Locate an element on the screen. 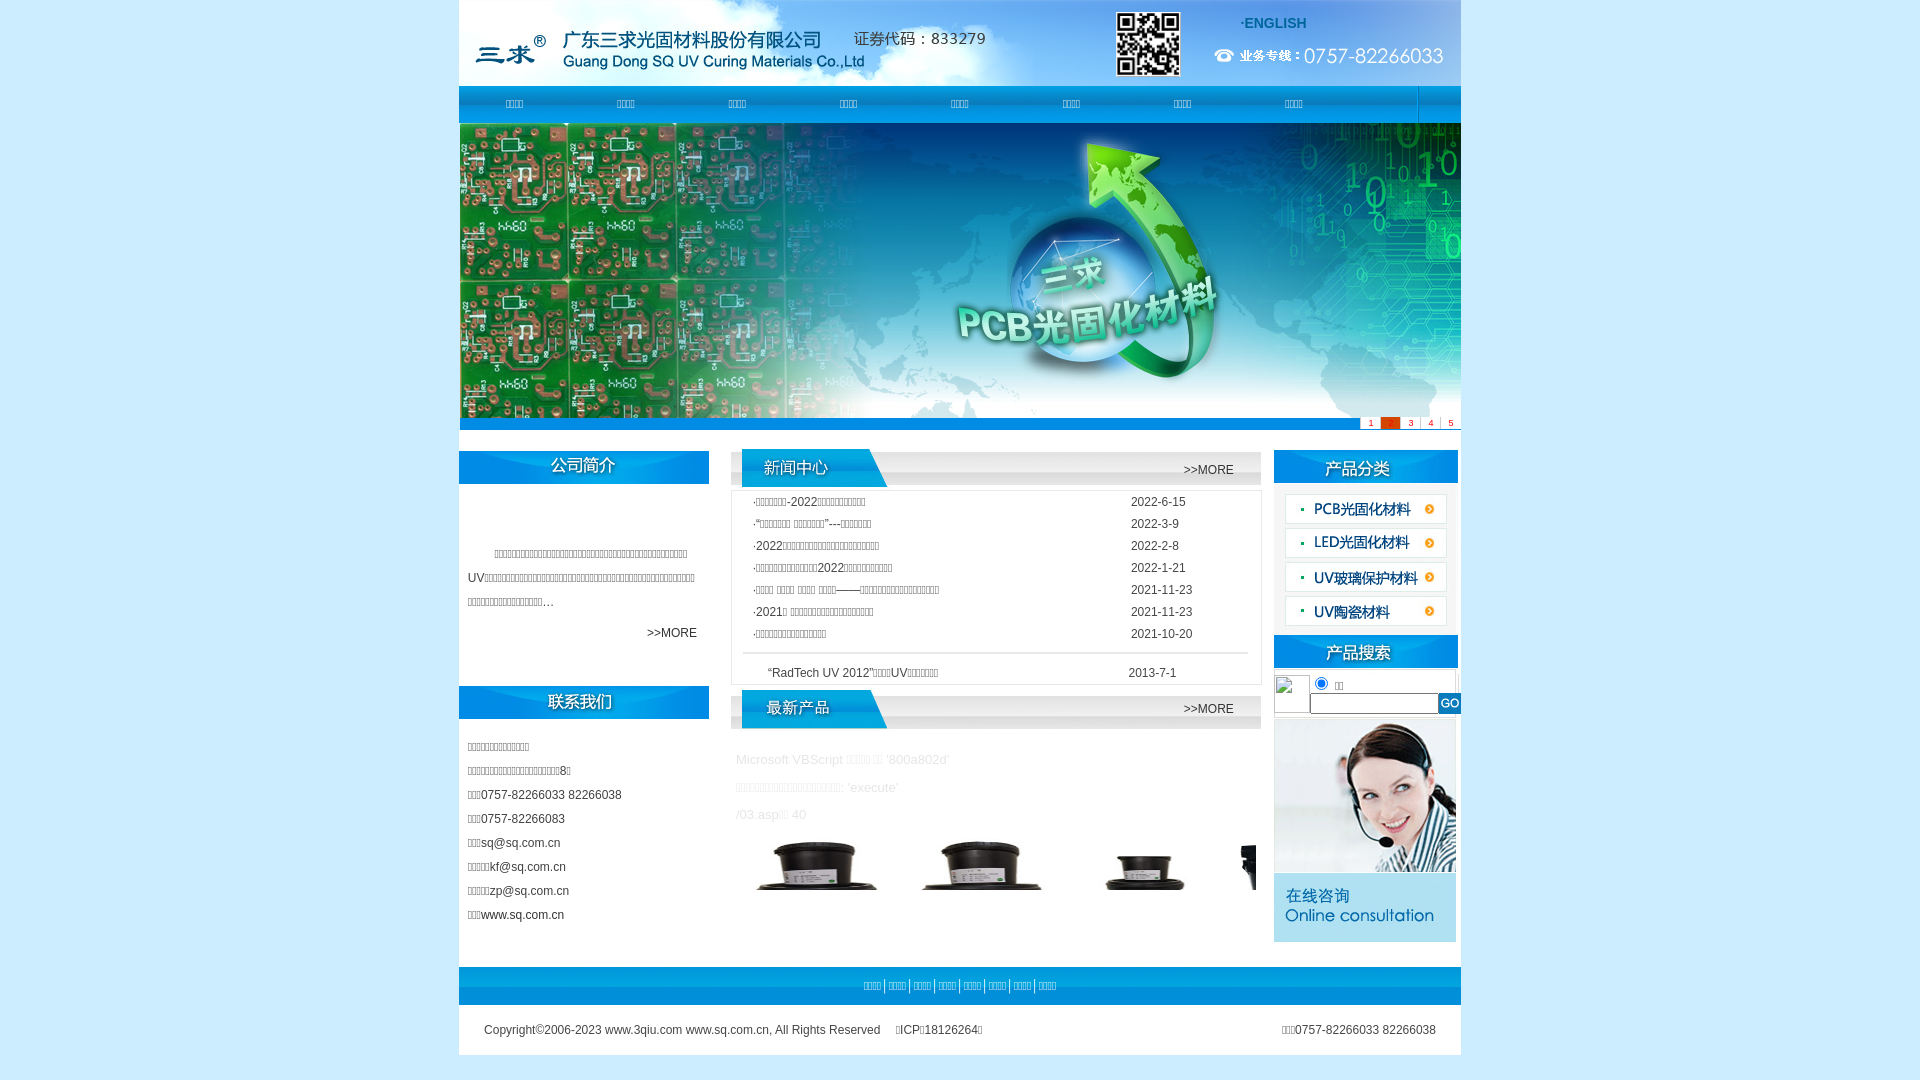  www.sq.com.cn is located at coordinates (522, 915).